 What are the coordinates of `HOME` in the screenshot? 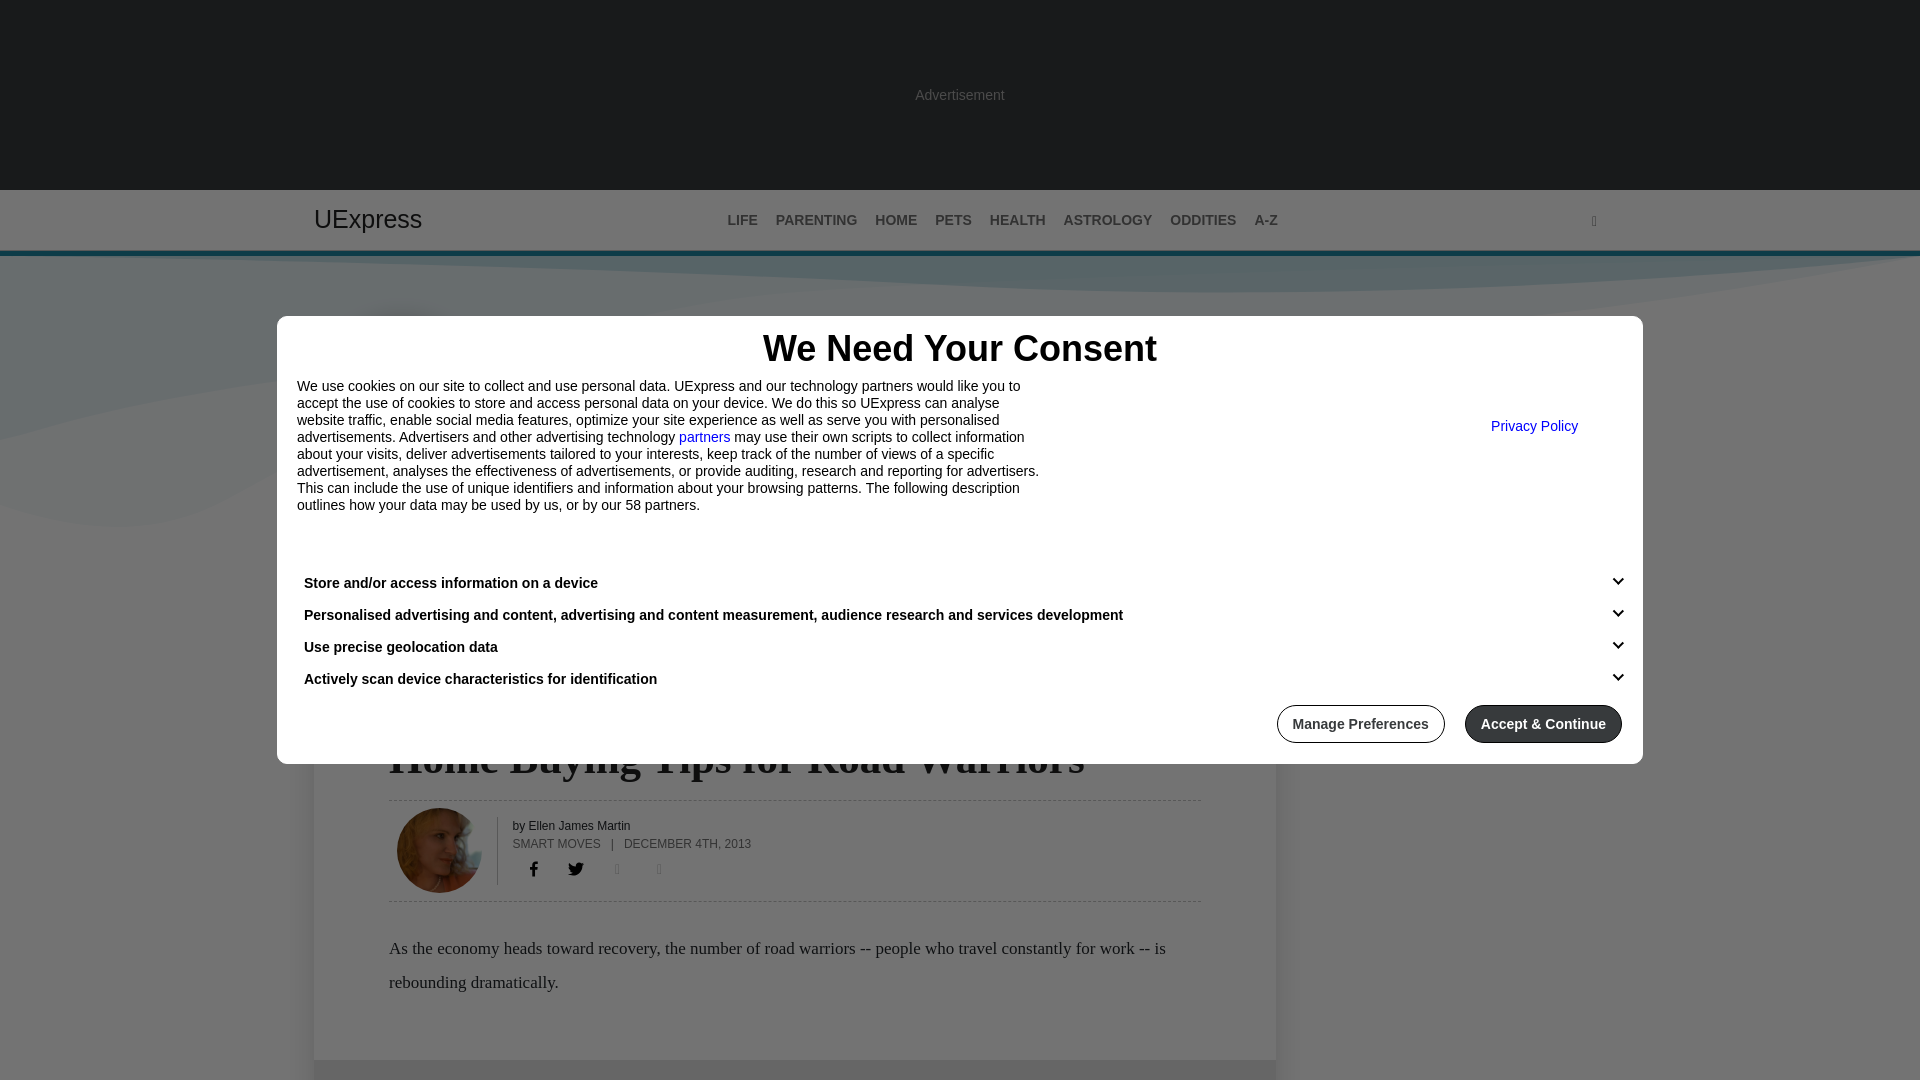 It's located at (410, 719).